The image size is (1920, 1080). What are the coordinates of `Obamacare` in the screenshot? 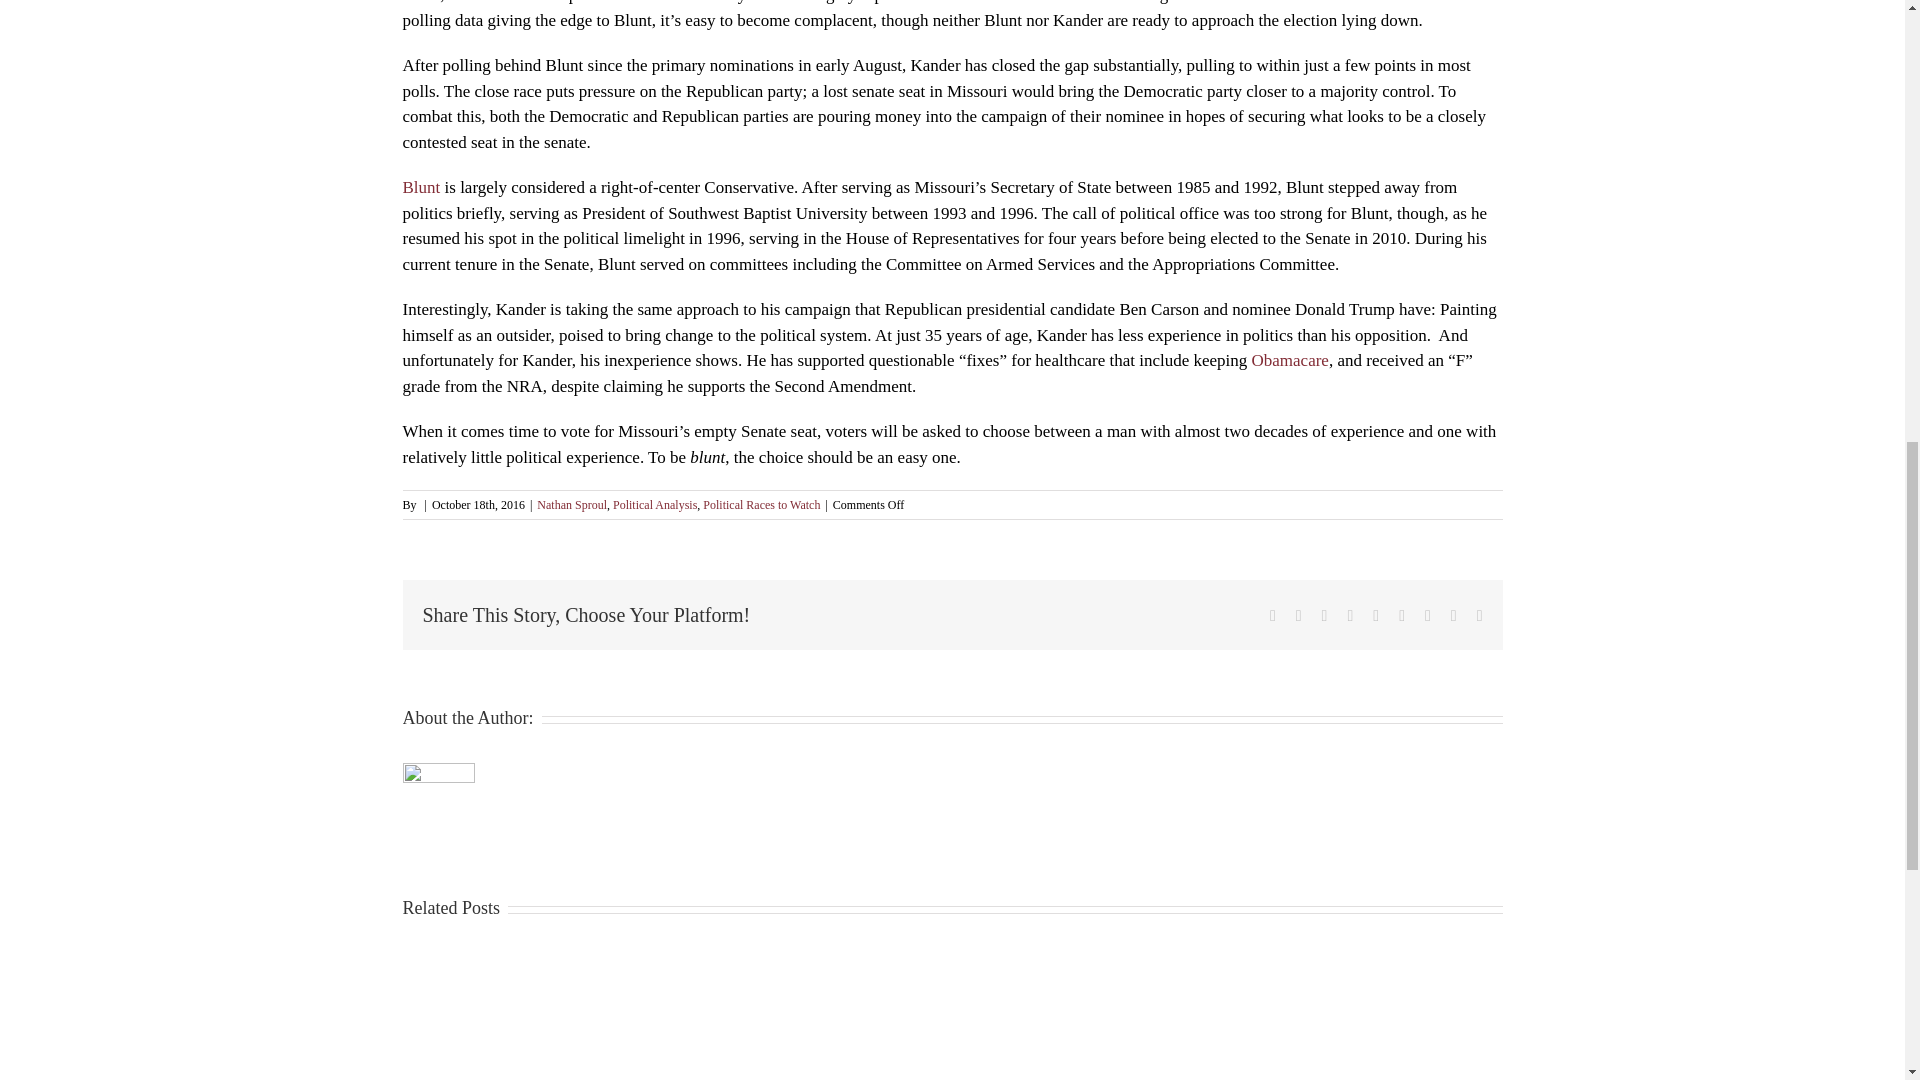 It's located at (1290, 360).